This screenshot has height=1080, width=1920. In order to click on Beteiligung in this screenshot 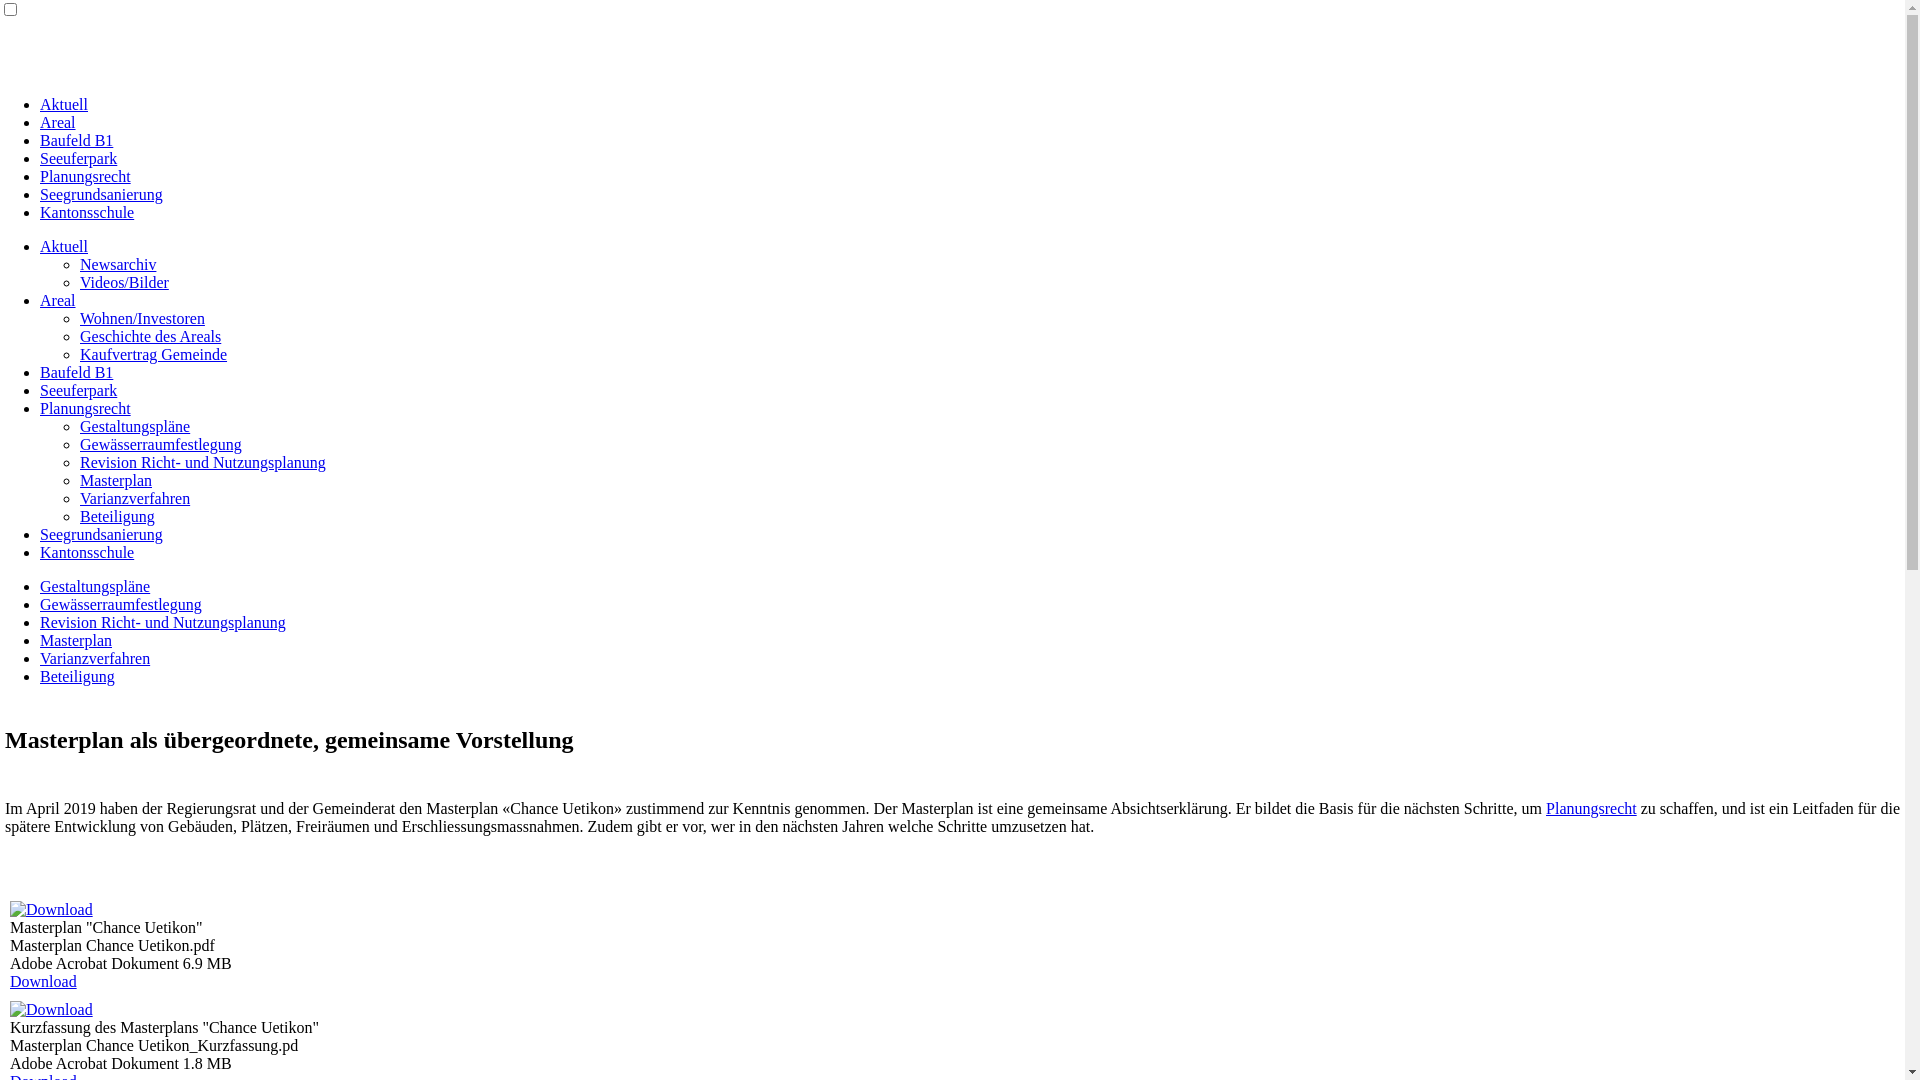, I will do `click(118, 516)`.